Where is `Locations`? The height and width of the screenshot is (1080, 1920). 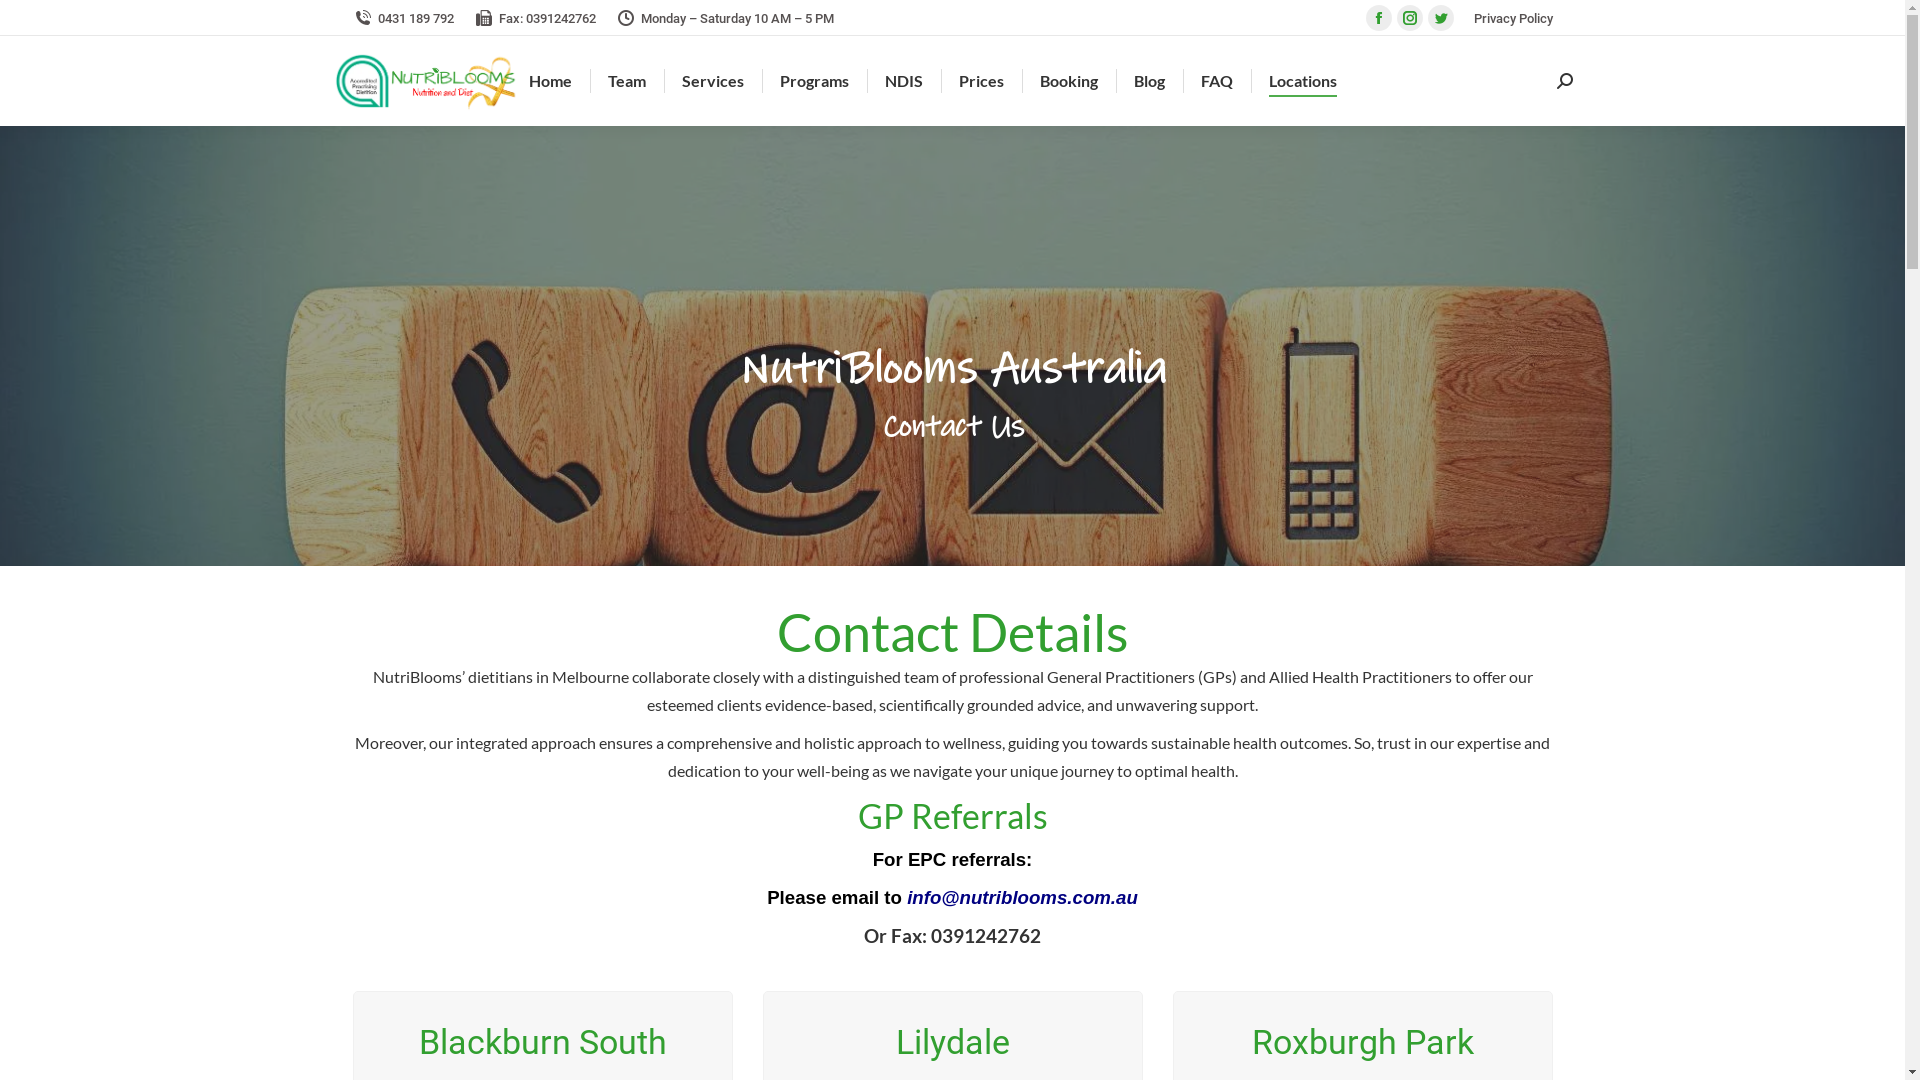
Locations is located at coordinates (1303, 81).